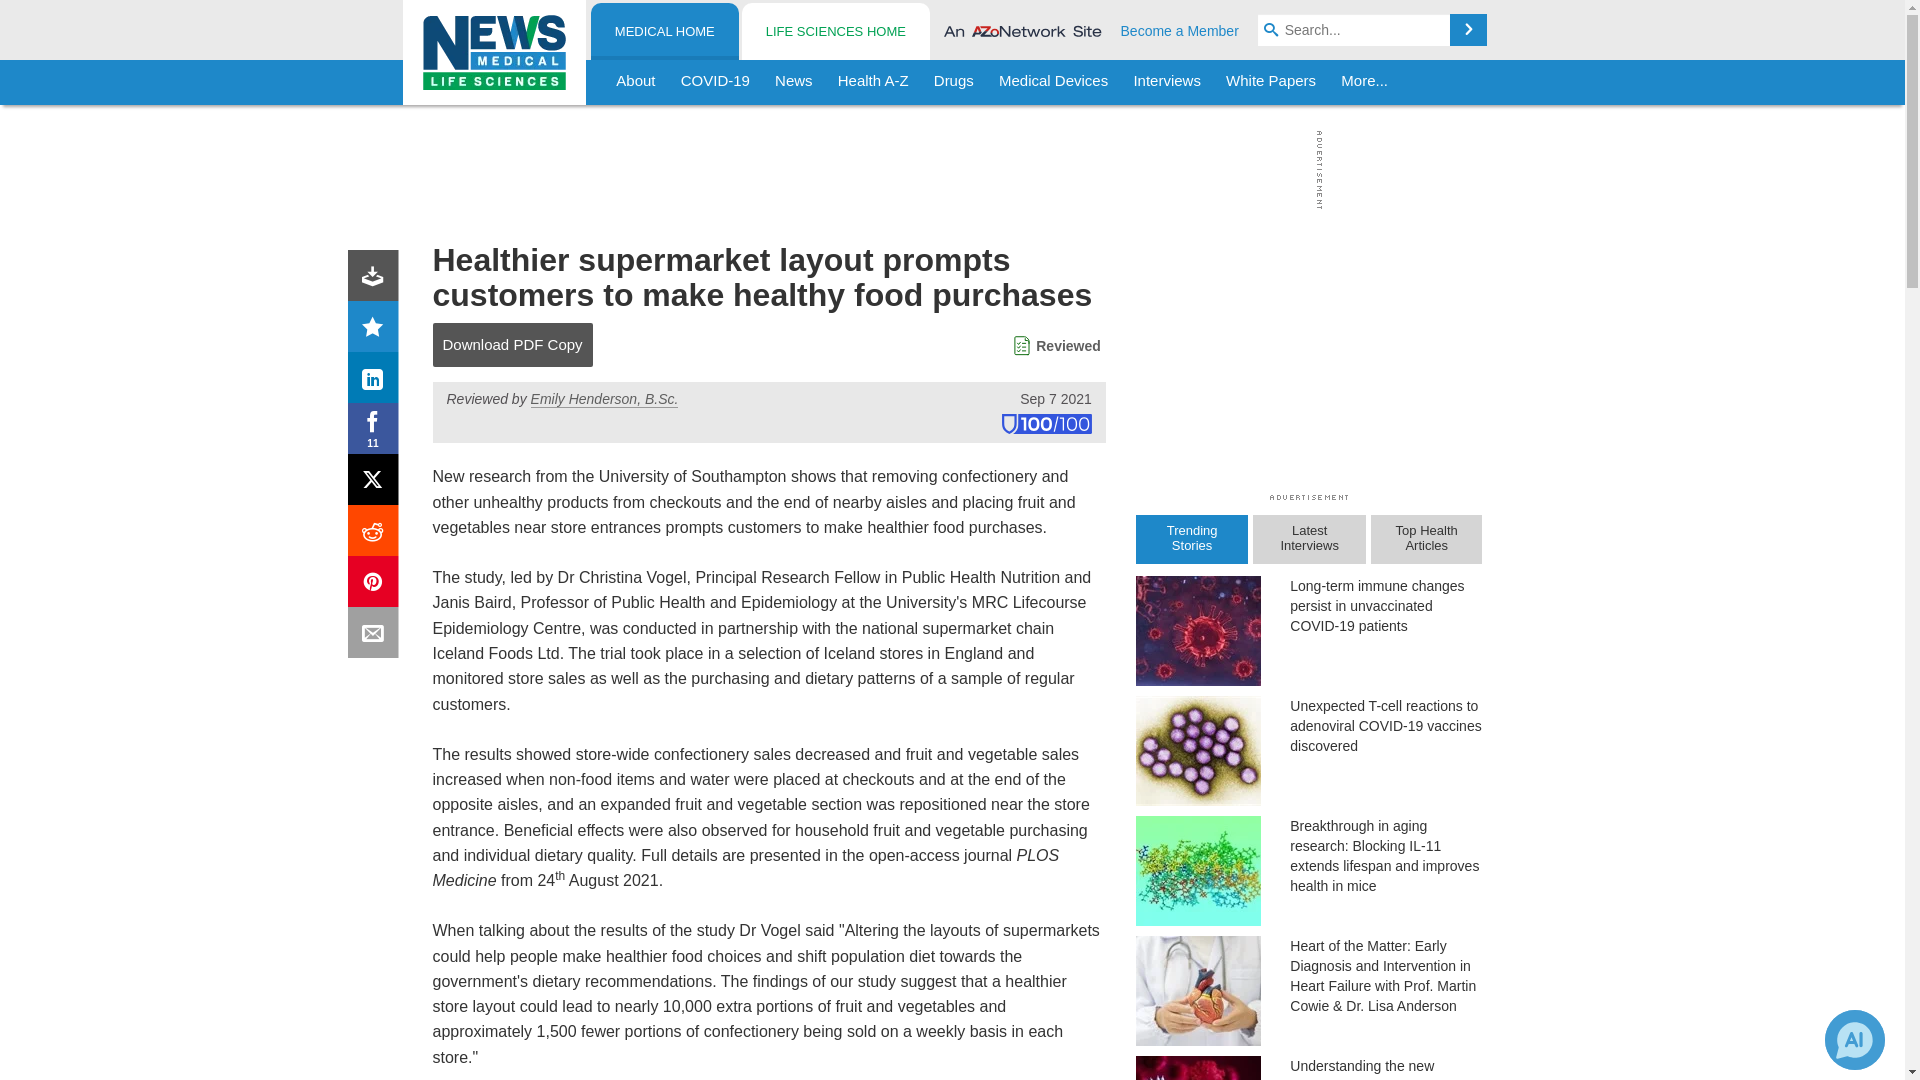 Image resolution: width=1920 pixels, height=1080 pixels. I want to click on X, so click(377, 484).